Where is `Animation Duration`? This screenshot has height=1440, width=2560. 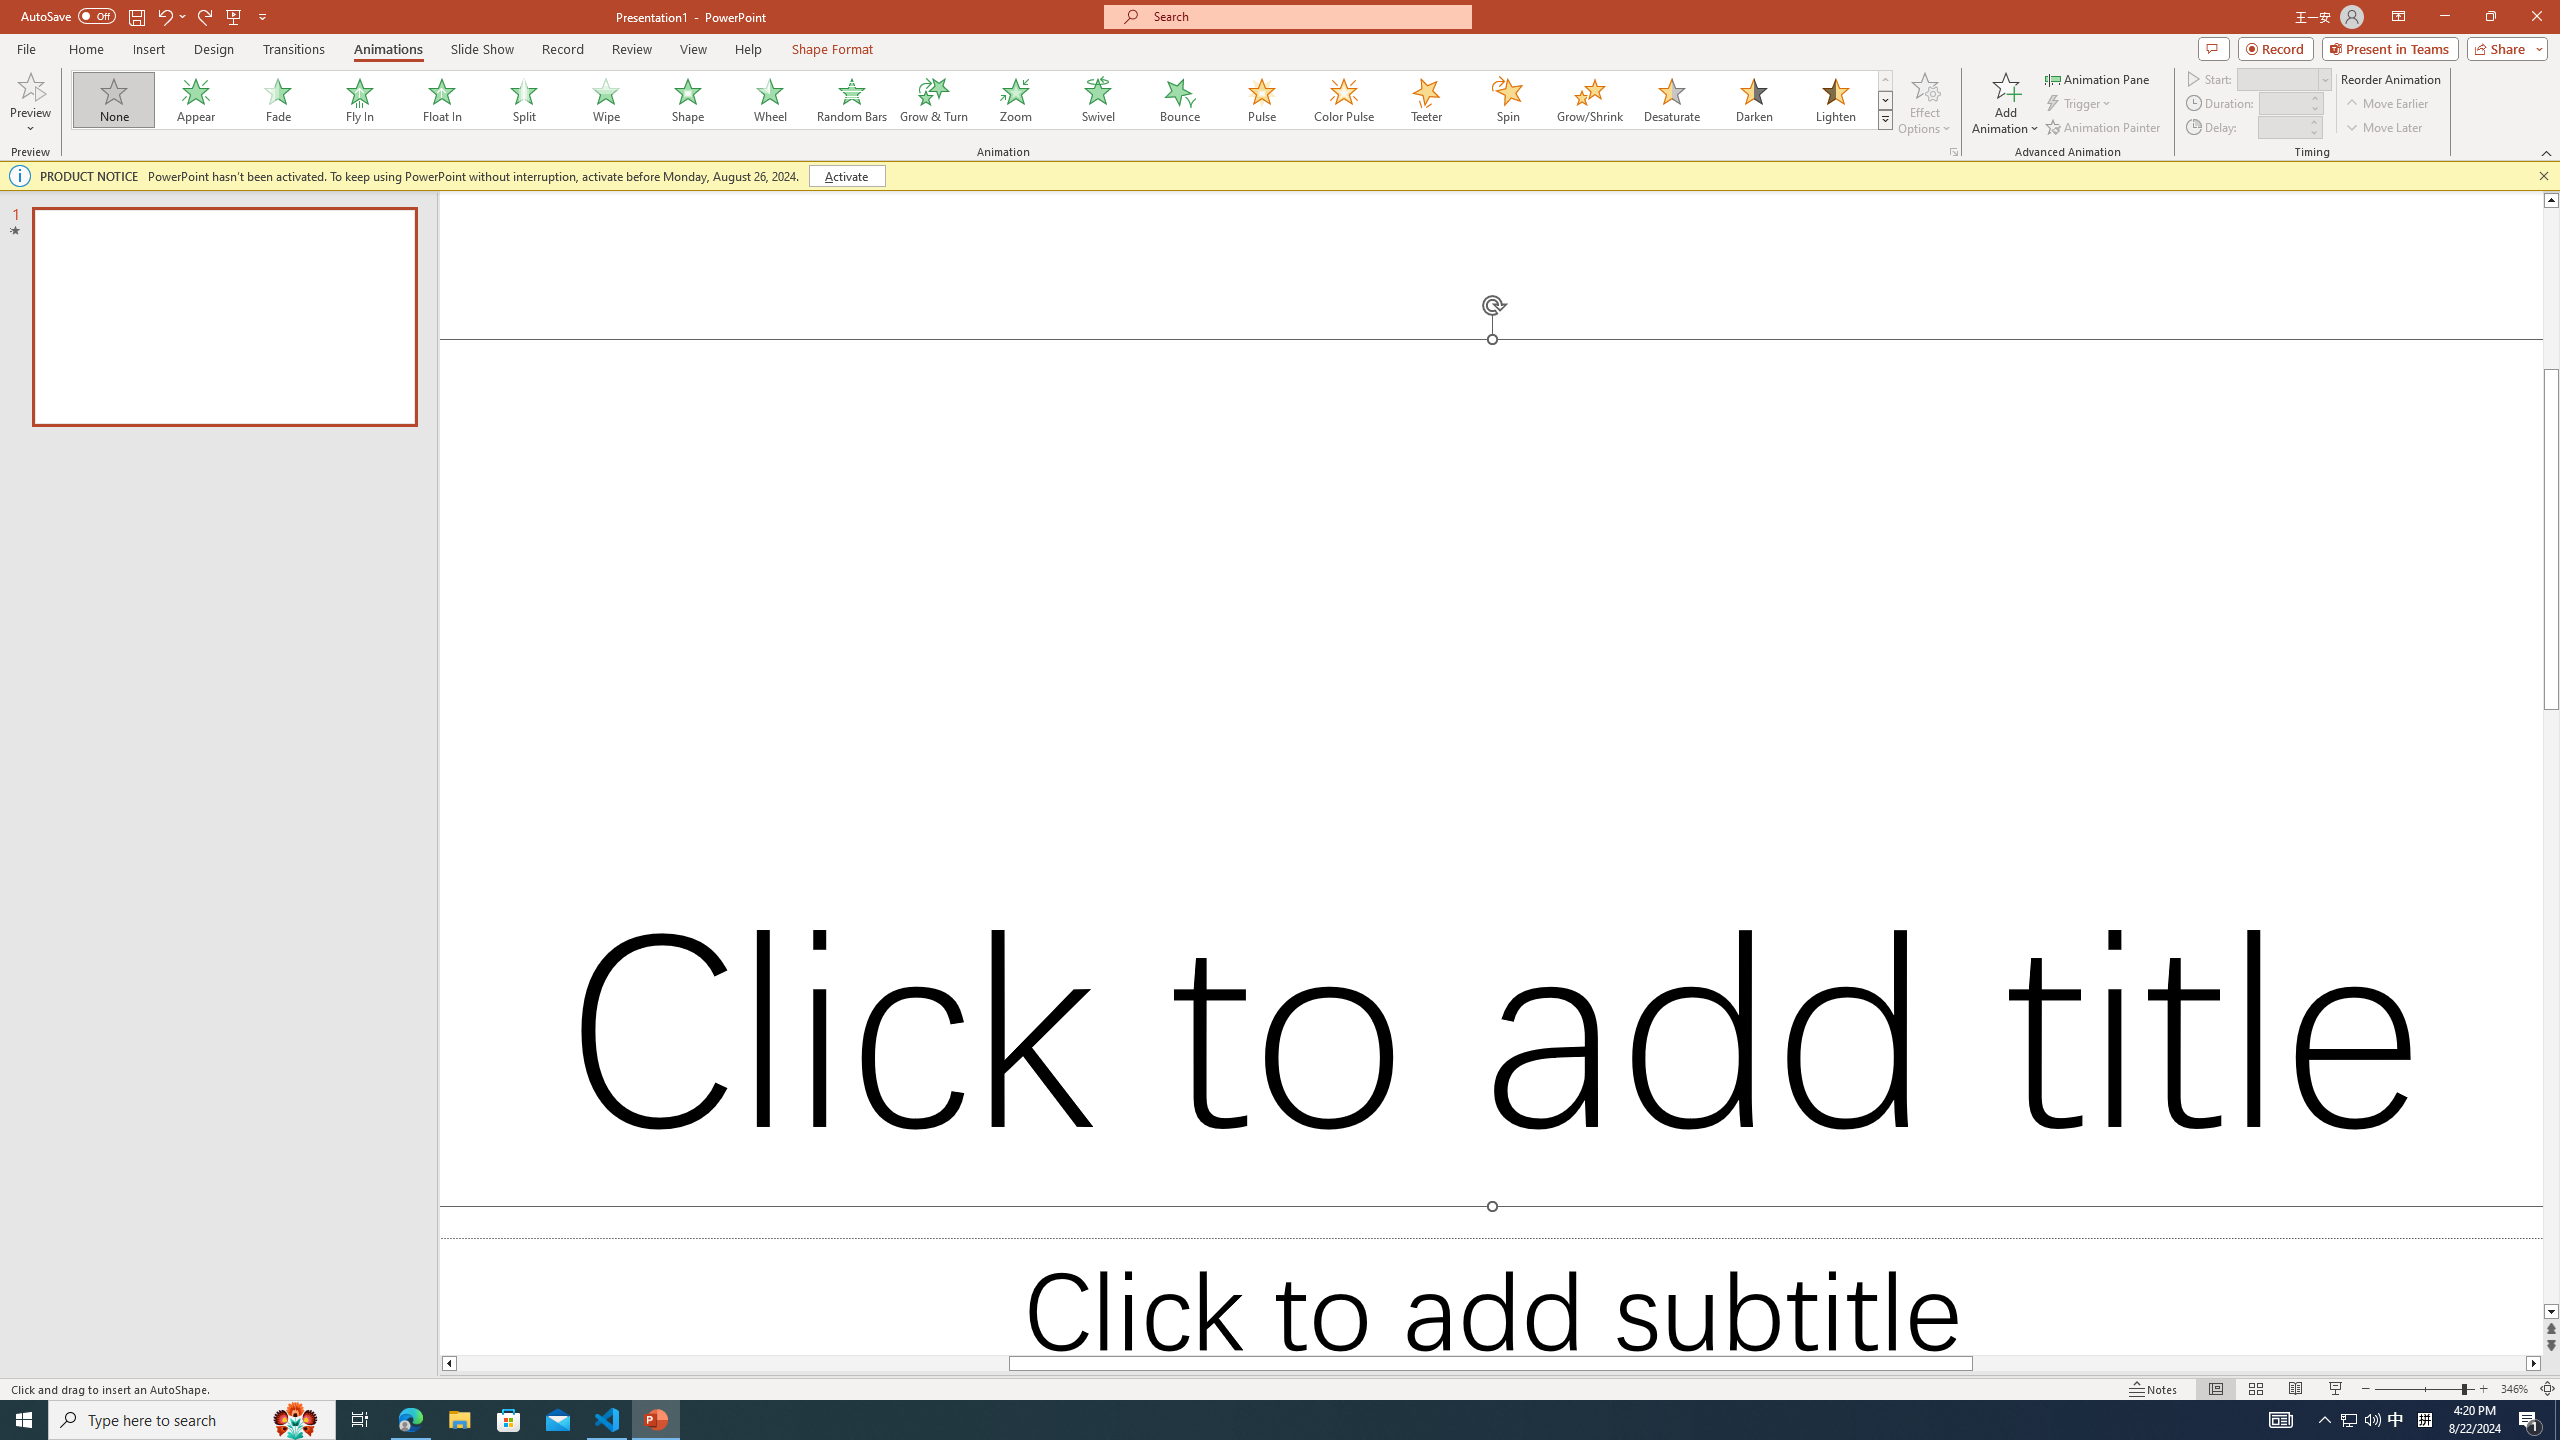
Animation Duration is located at coordinates (2283, 102).